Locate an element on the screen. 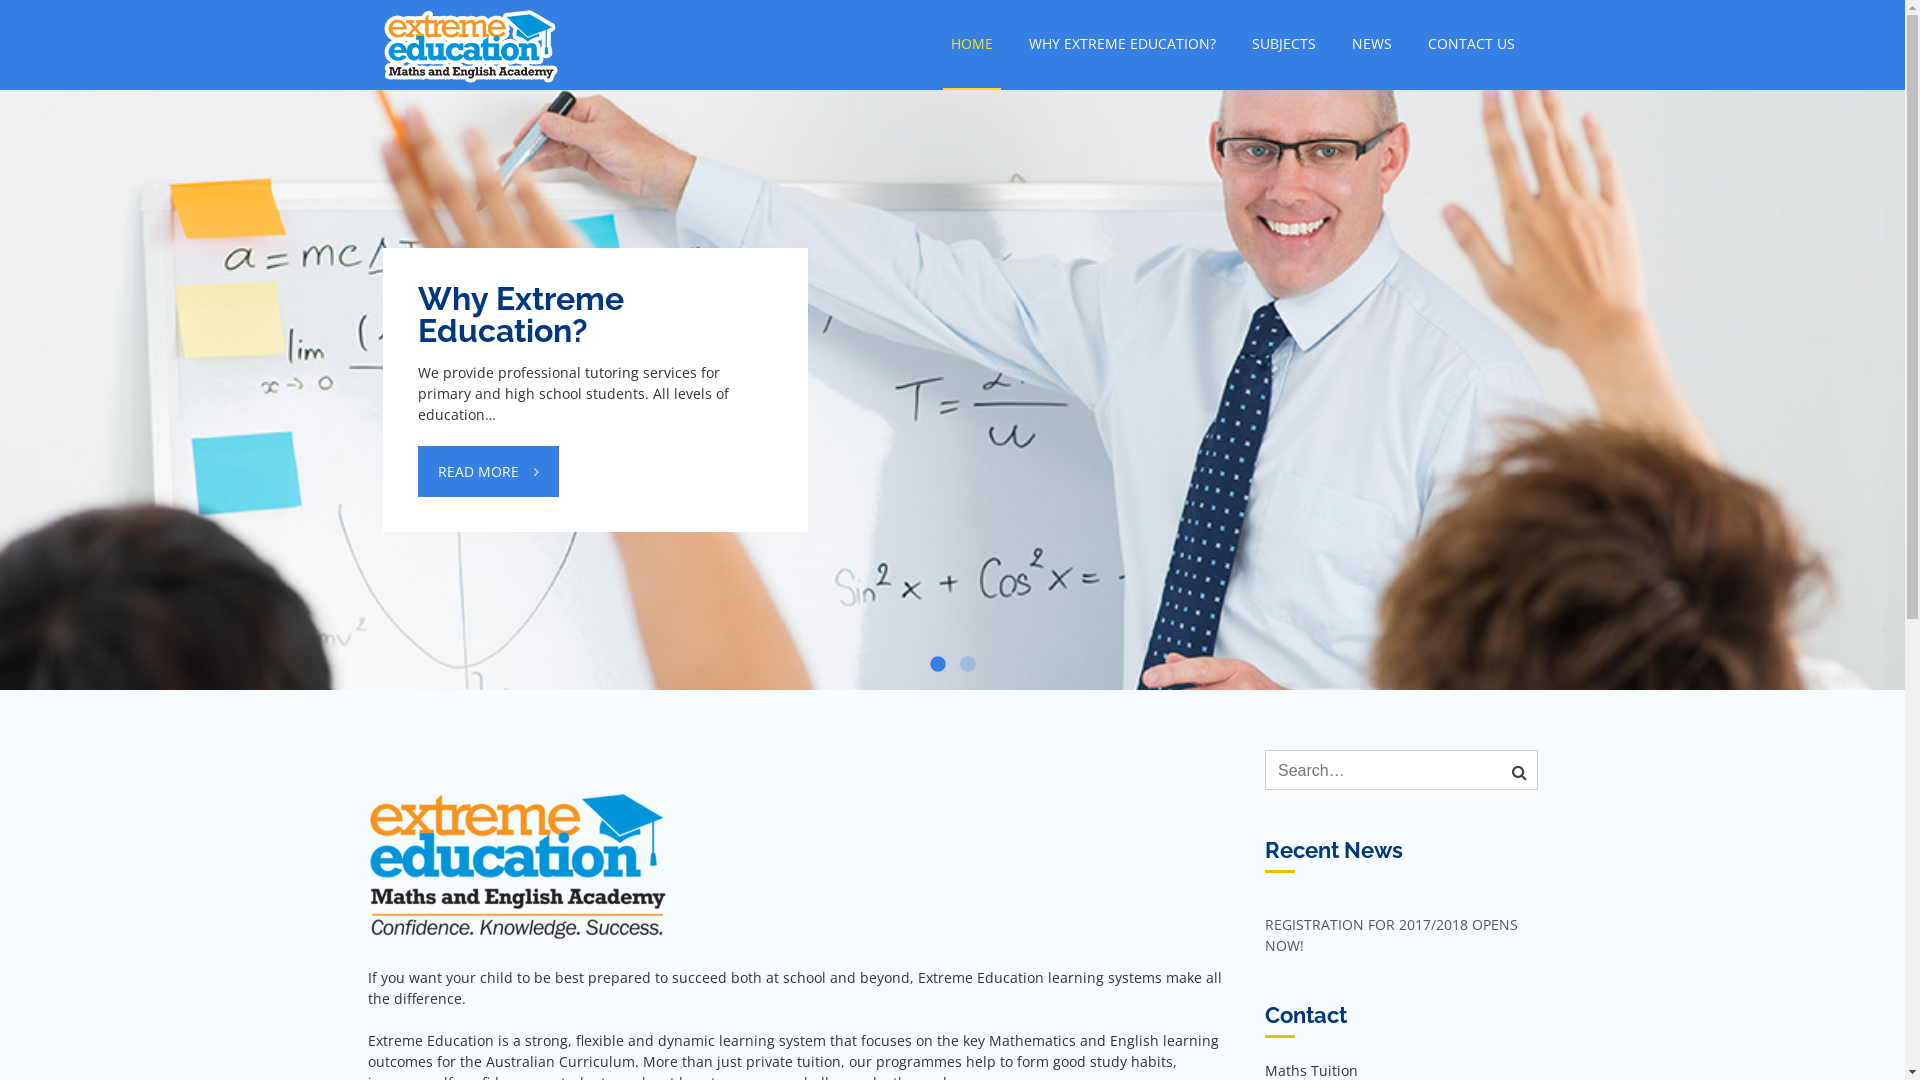 This screenshot has width=1920, height=1080. SUBJECTS is located at coordinates (1284, 44).